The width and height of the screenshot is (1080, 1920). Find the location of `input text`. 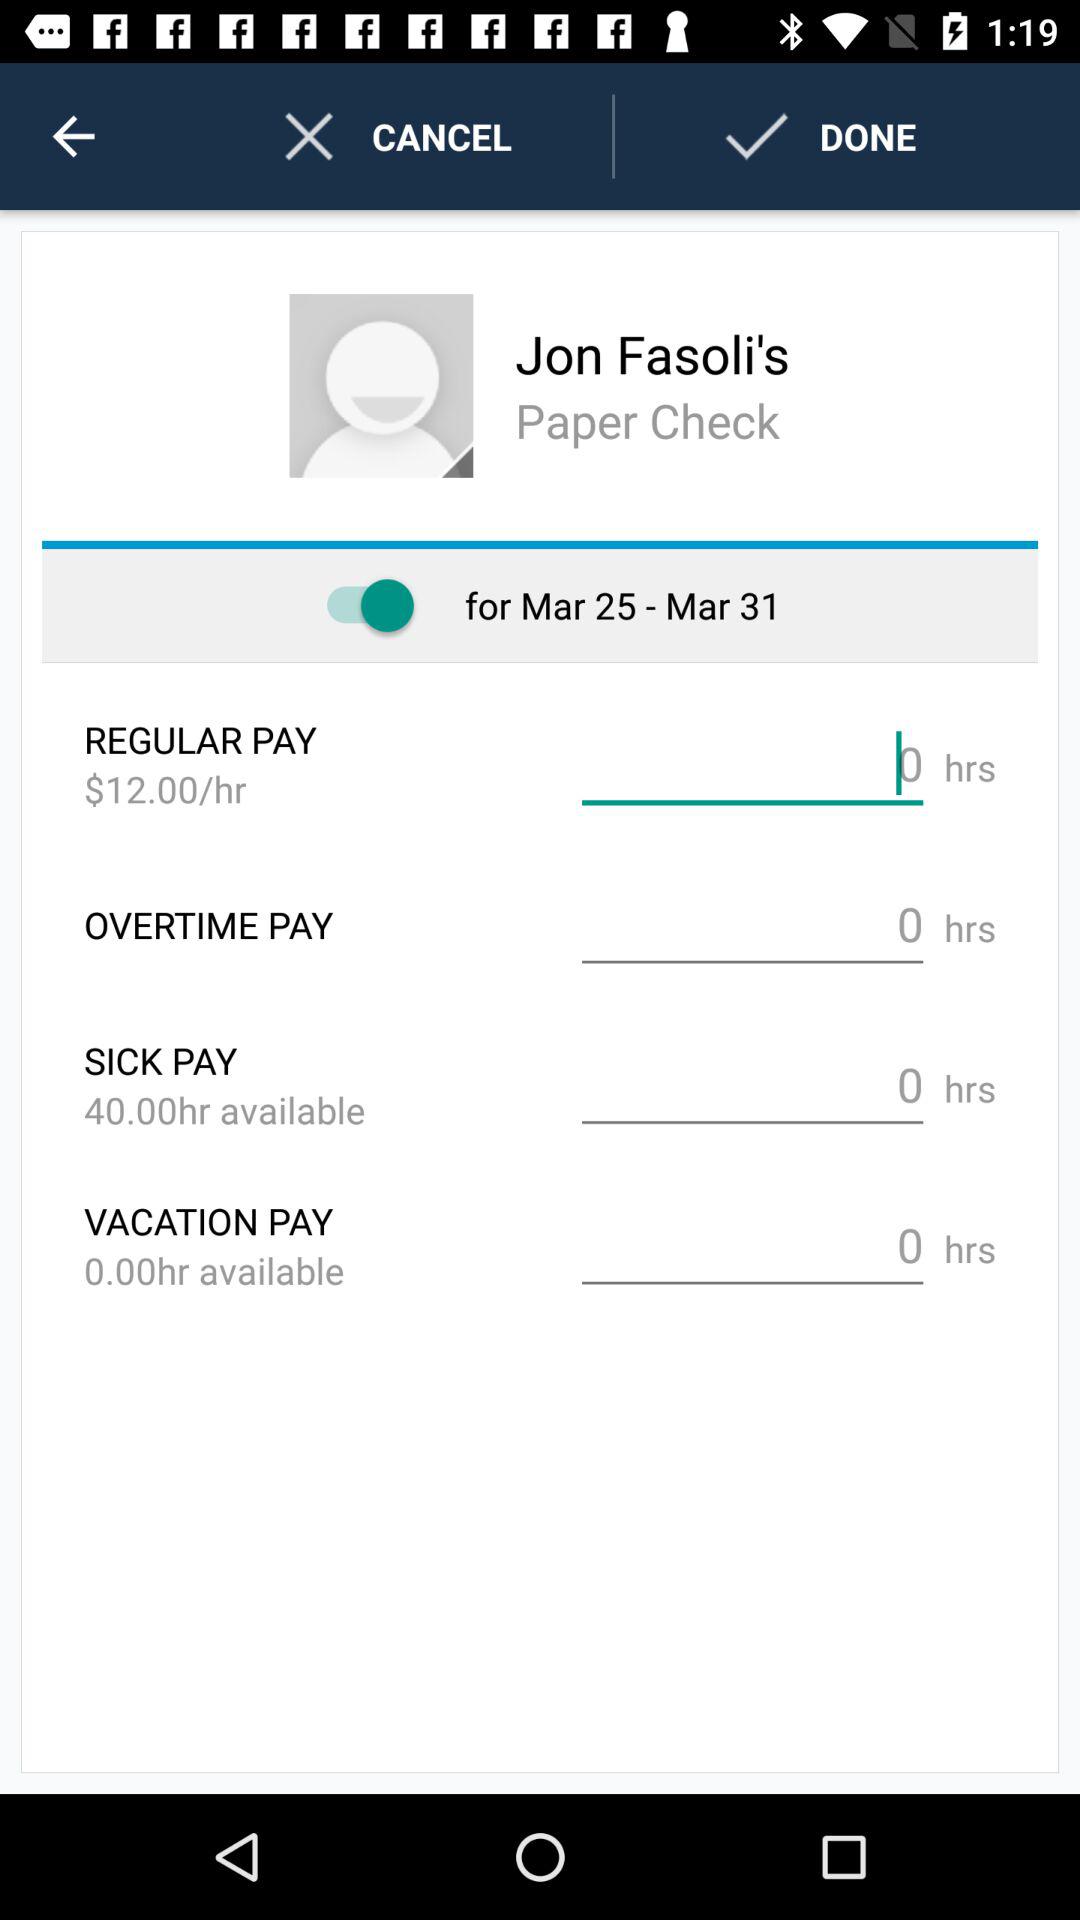

input text is located at coordinates (752, 764).